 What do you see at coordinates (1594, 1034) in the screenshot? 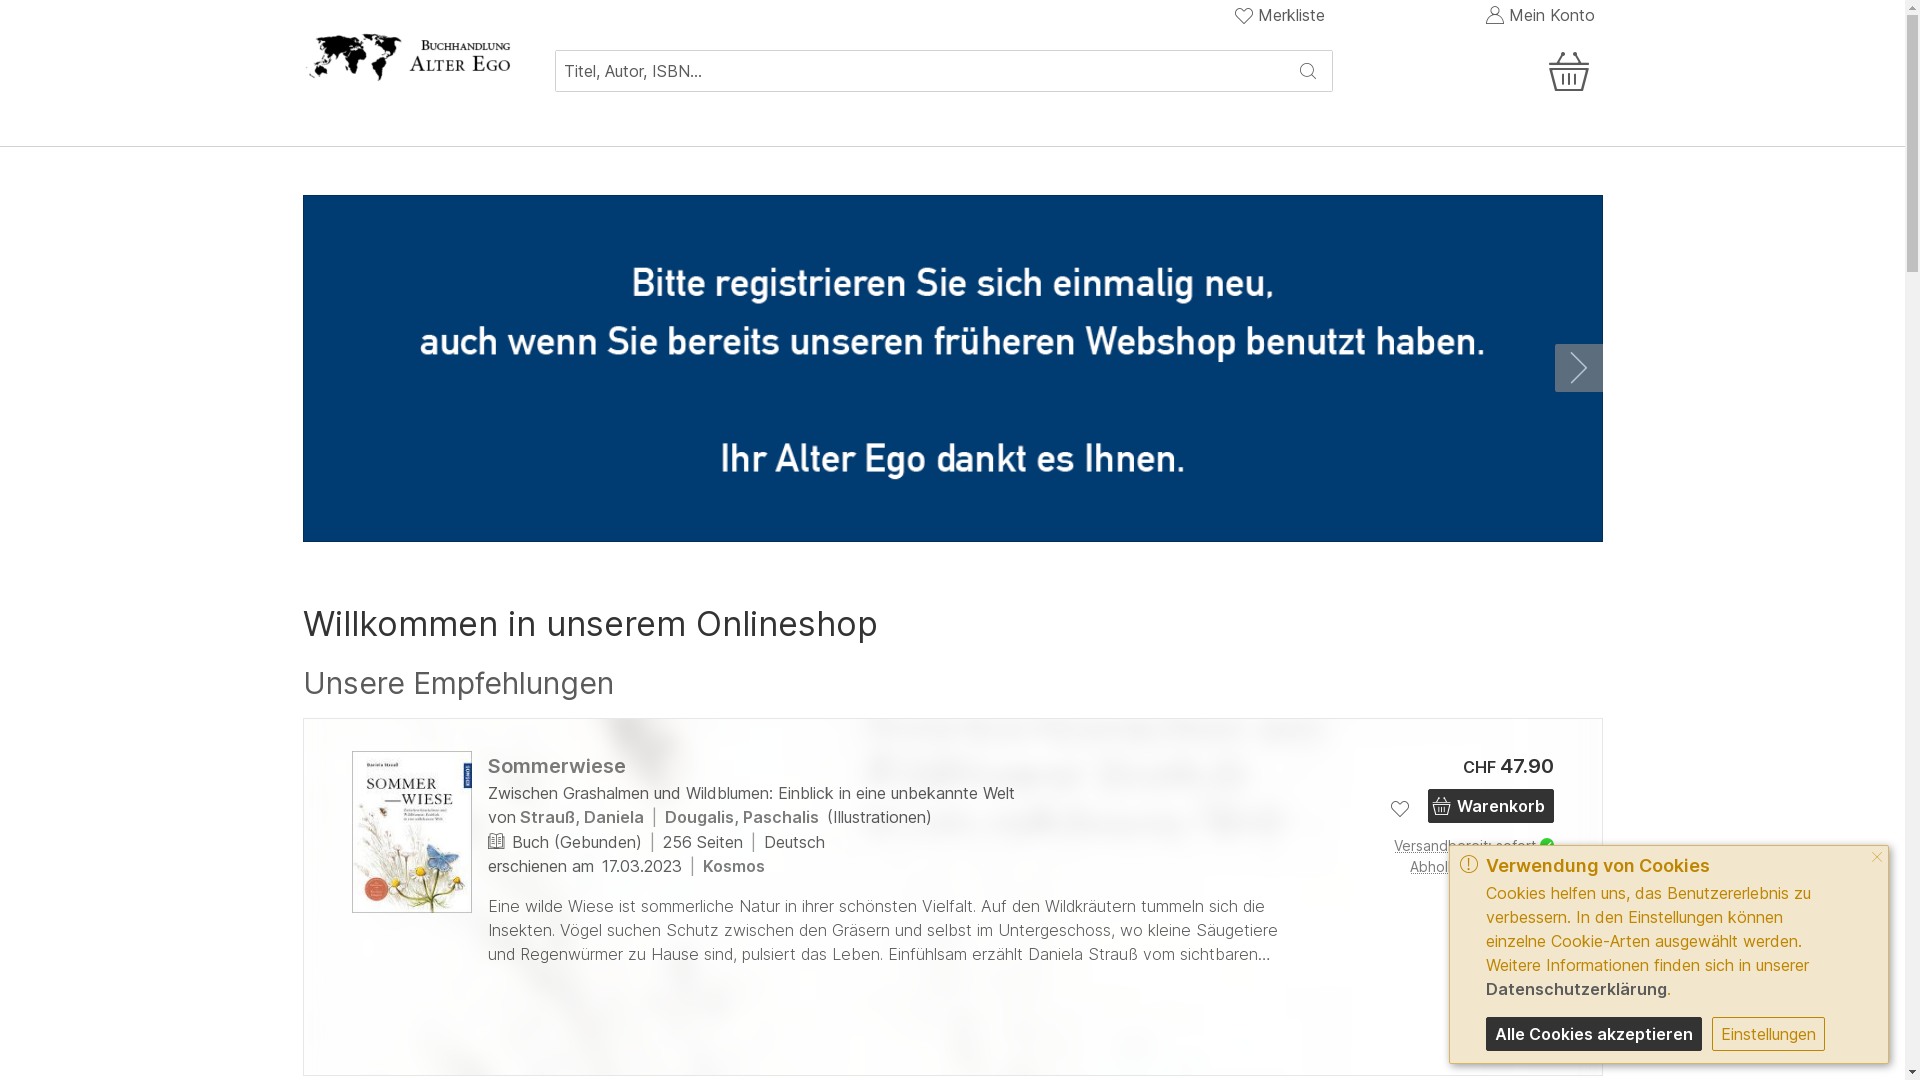
I see `Alle Cookies akzeptieren` at bounding box center [1594, 1034].